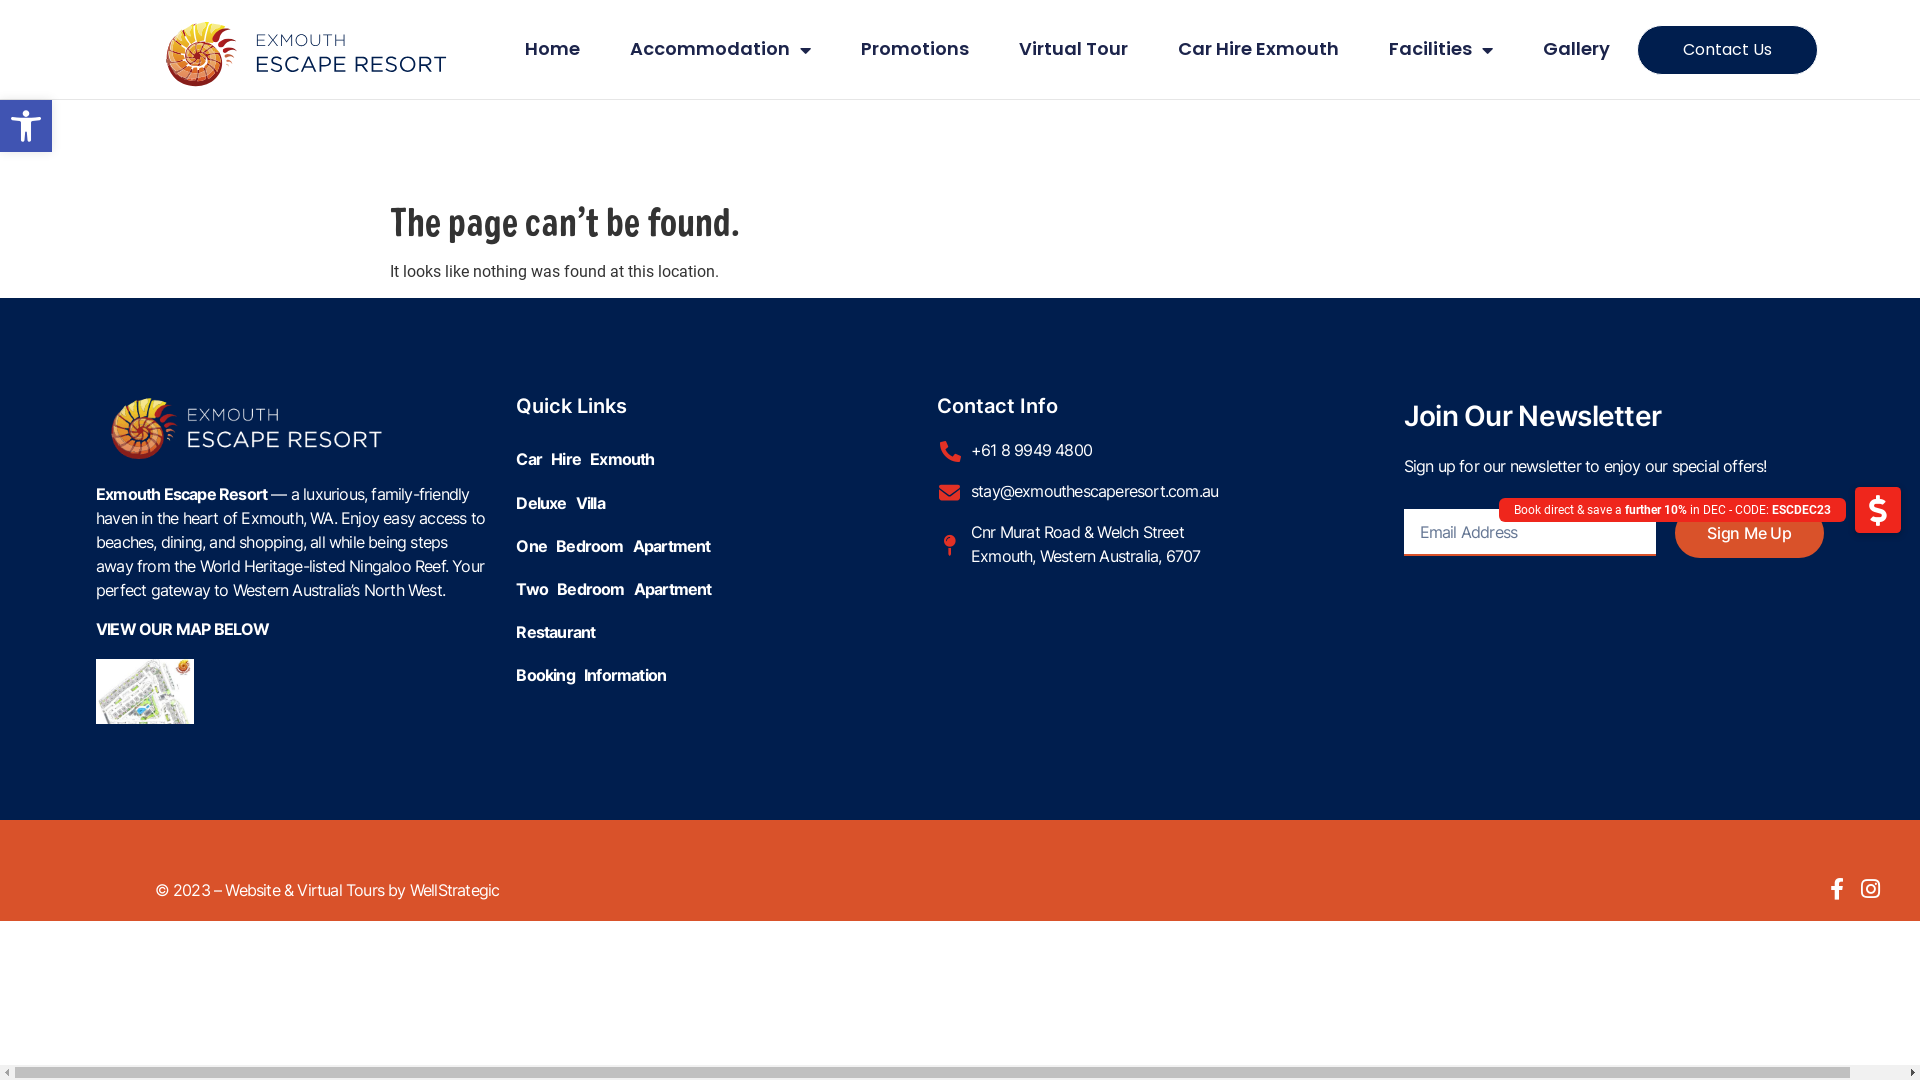 The width and height of the screenshot is (1920, 1080). Describe the element at coordinates (1878, 509) in the screenshot. I see `Book direct & save a further 10% in DEC - CODE: ESCDEC23` at that location.